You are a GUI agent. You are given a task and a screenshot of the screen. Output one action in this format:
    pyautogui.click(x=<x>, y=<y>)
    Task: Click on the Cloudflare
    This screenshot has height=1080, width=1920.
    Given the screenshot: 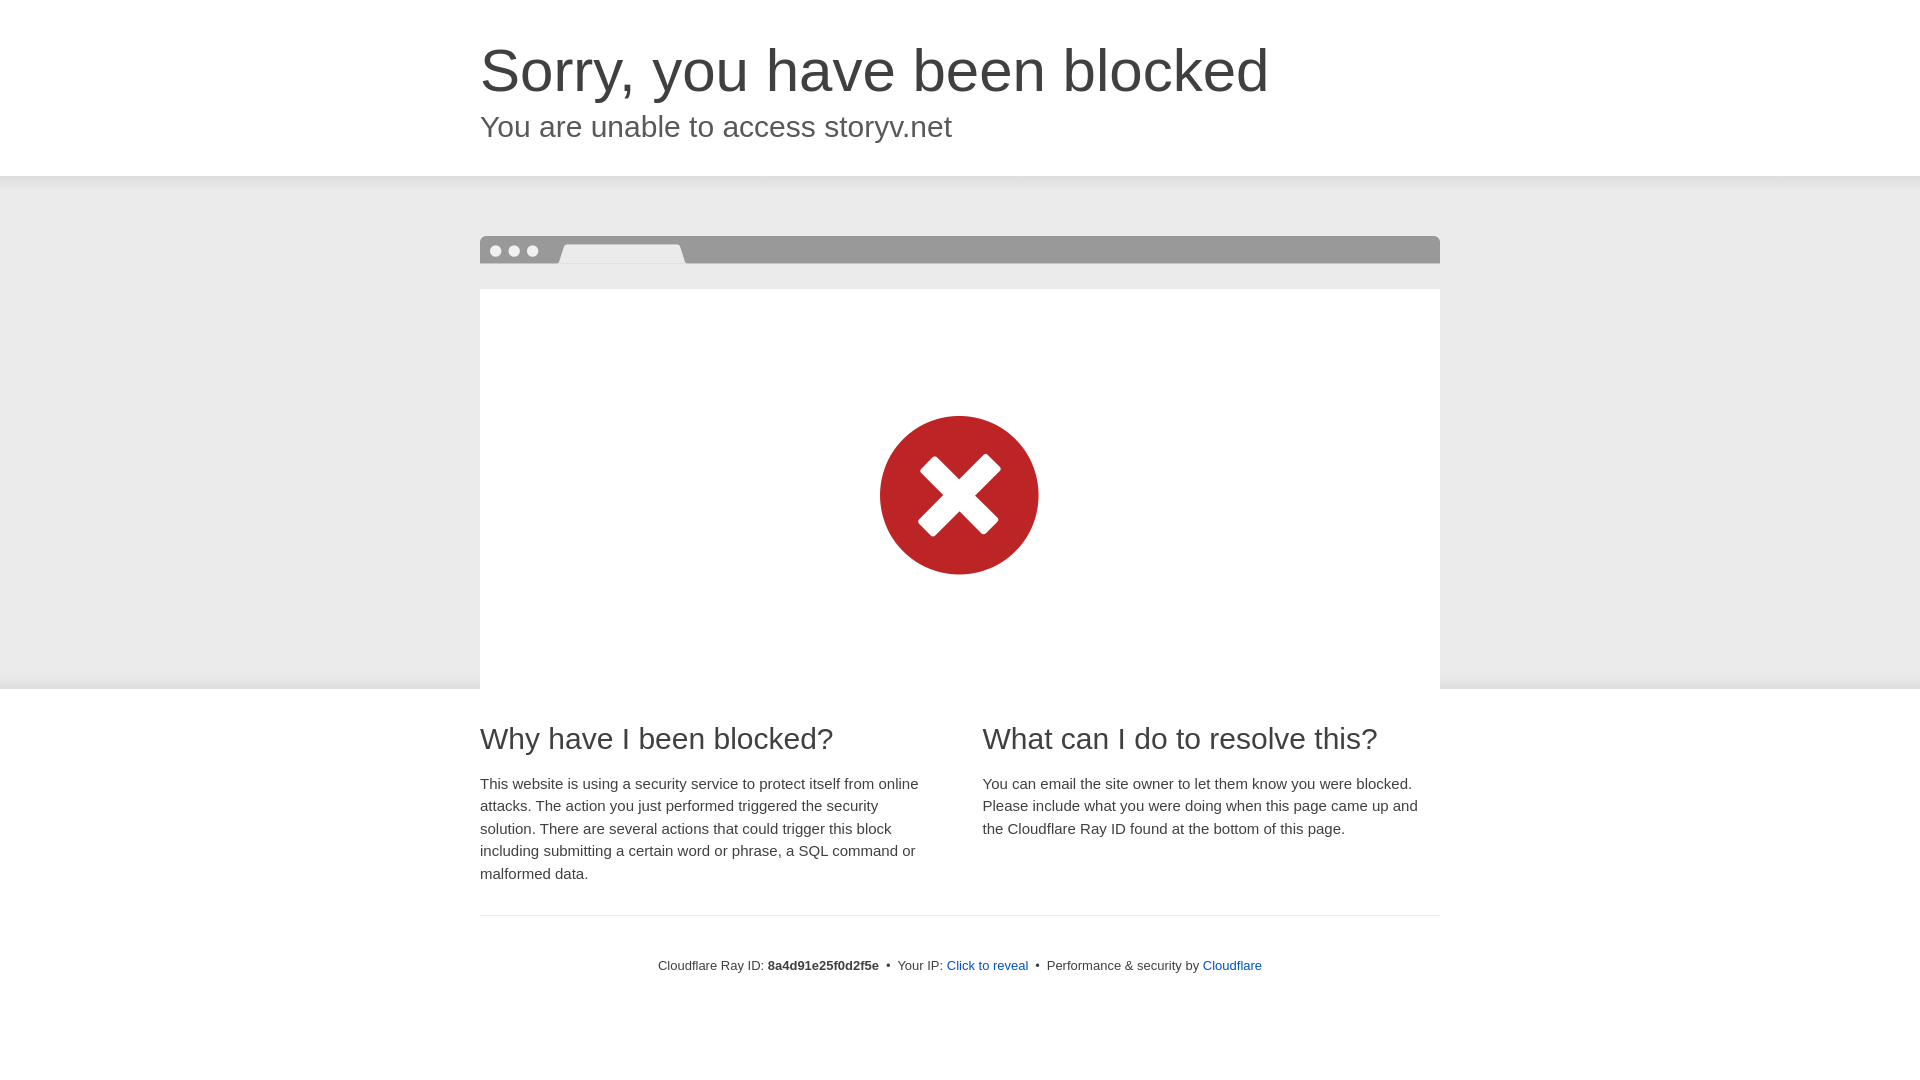 What is the action you would take?
    pyautogui.click(x=1232, y=965)
    